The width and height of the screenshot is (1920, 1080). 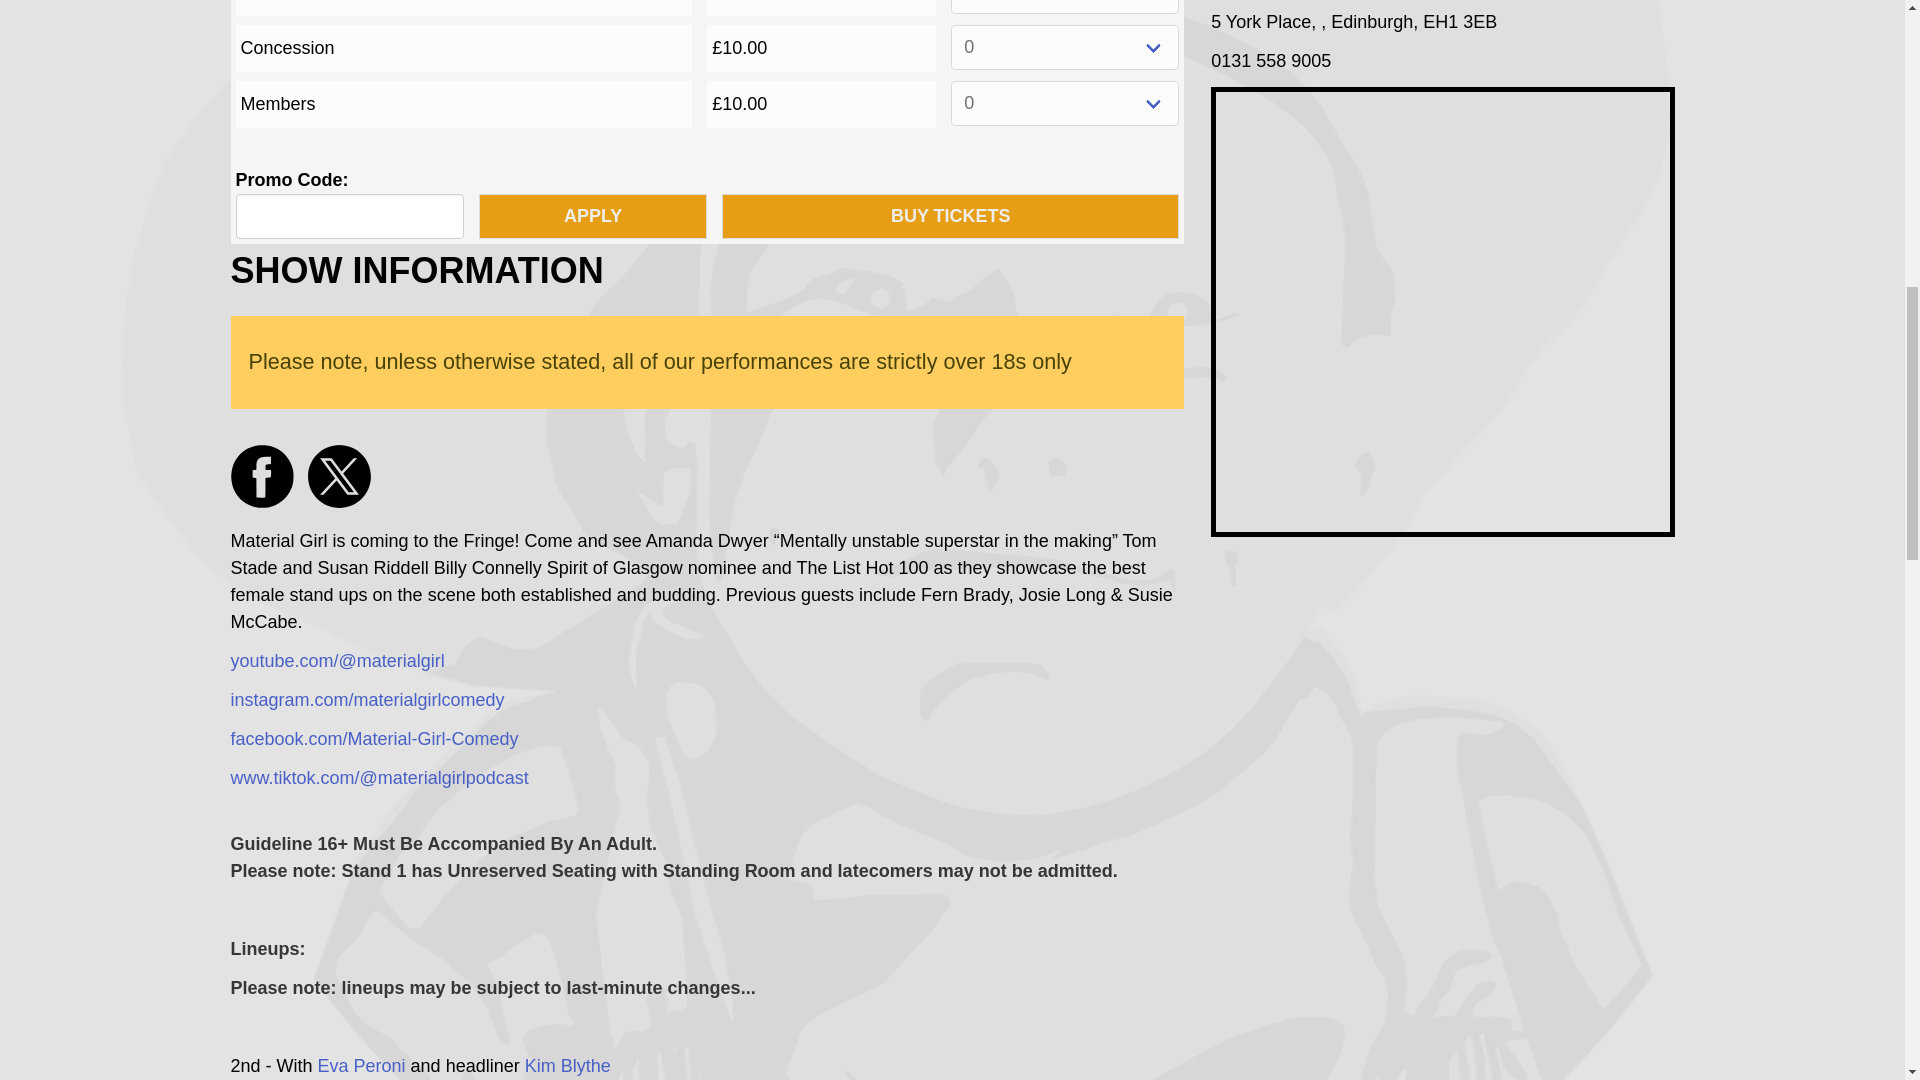 What do you see at coordinates (950, 216) in the screenshot?
I see `BUY TICKETS` at bounding box center [950, 216].